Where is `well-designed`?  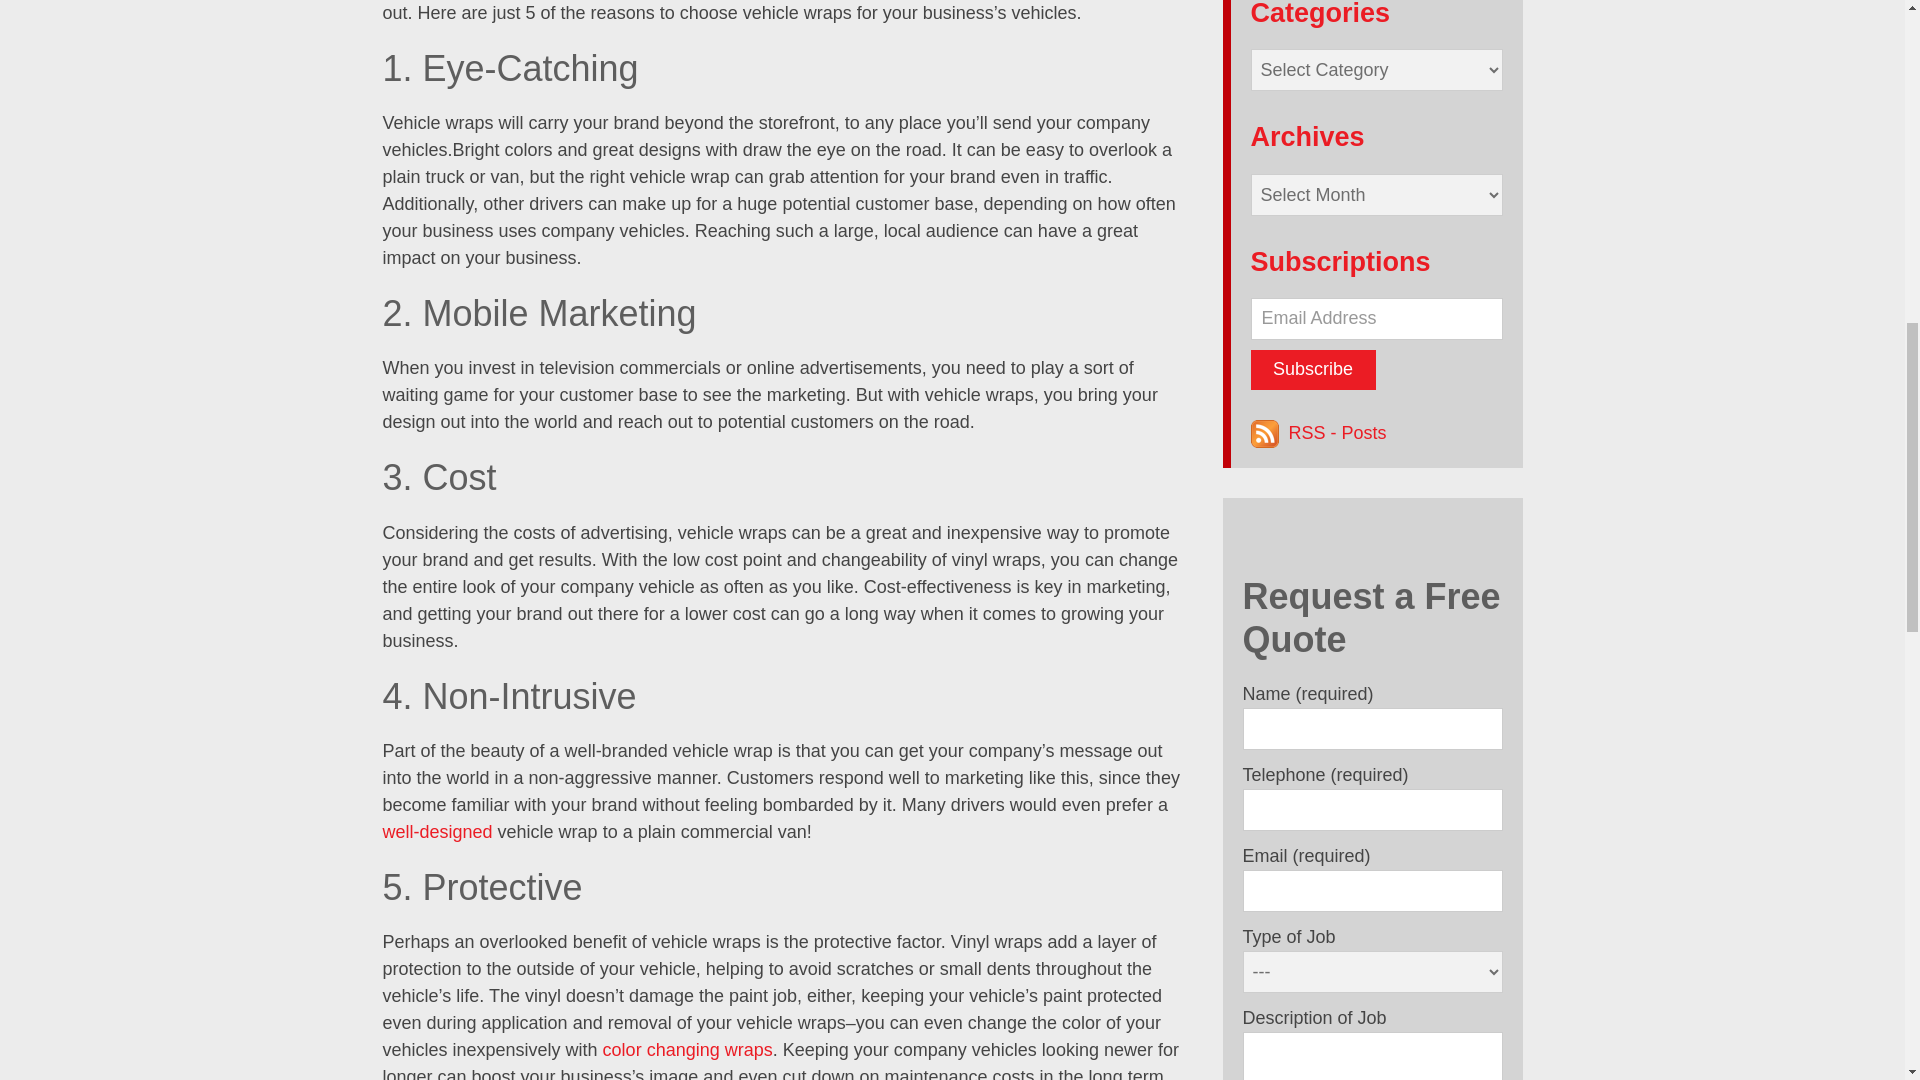
well-designed is located at coordinates (436, 832).